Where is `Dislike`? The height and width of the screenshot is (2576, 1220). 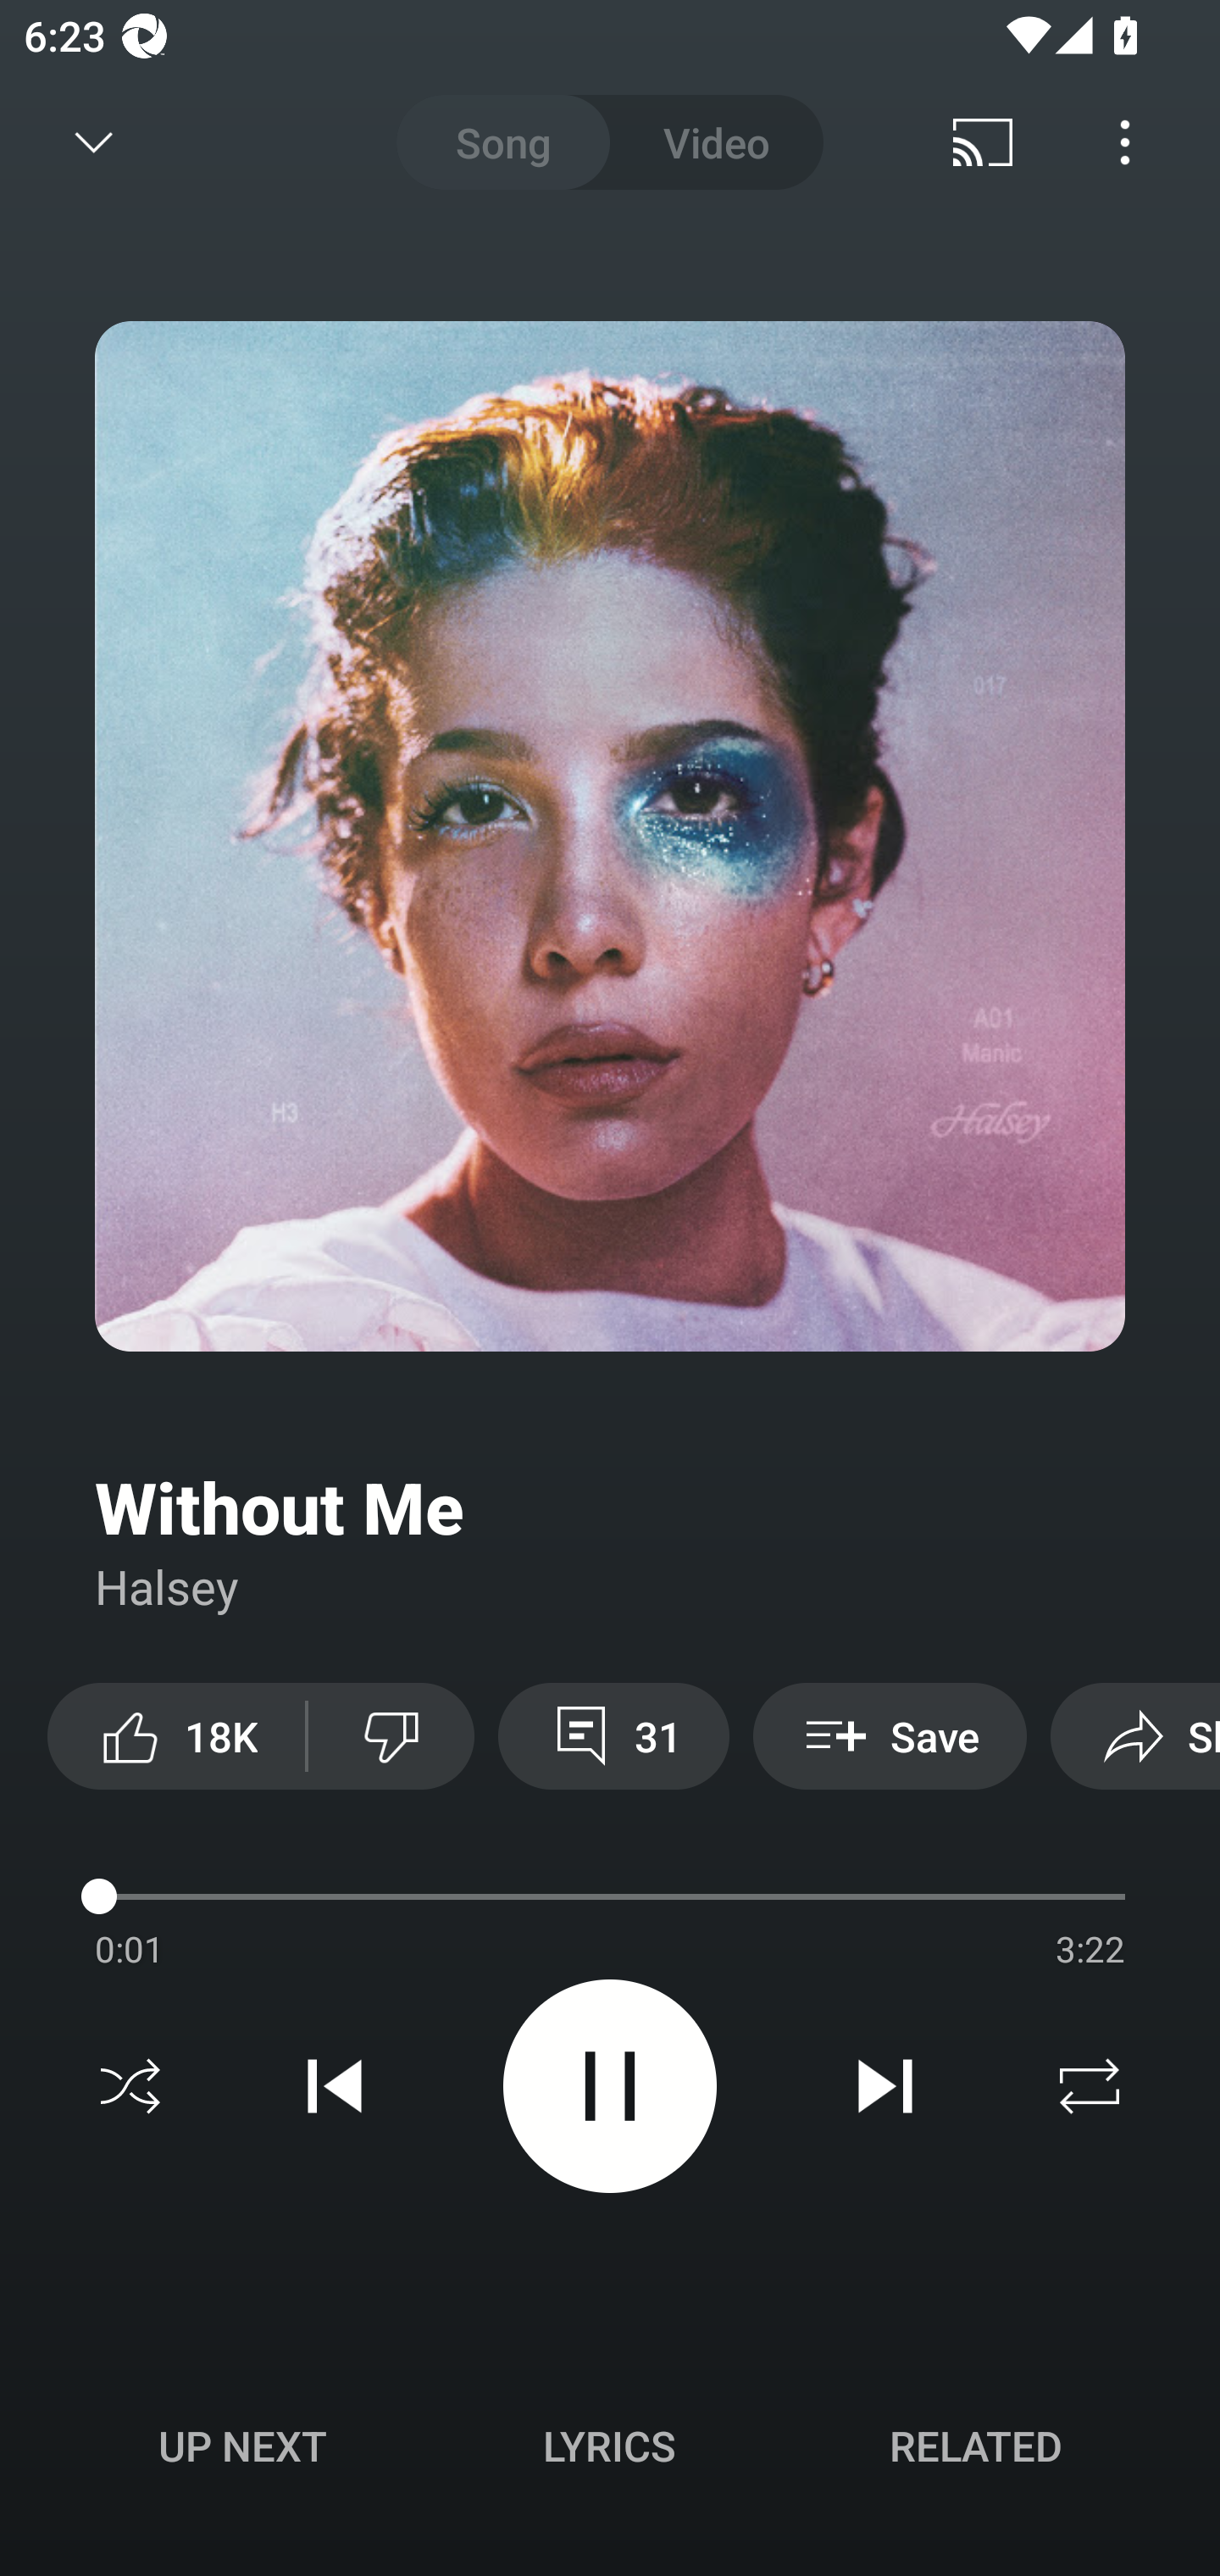 Dislike is located at coordinates (391, 1735).